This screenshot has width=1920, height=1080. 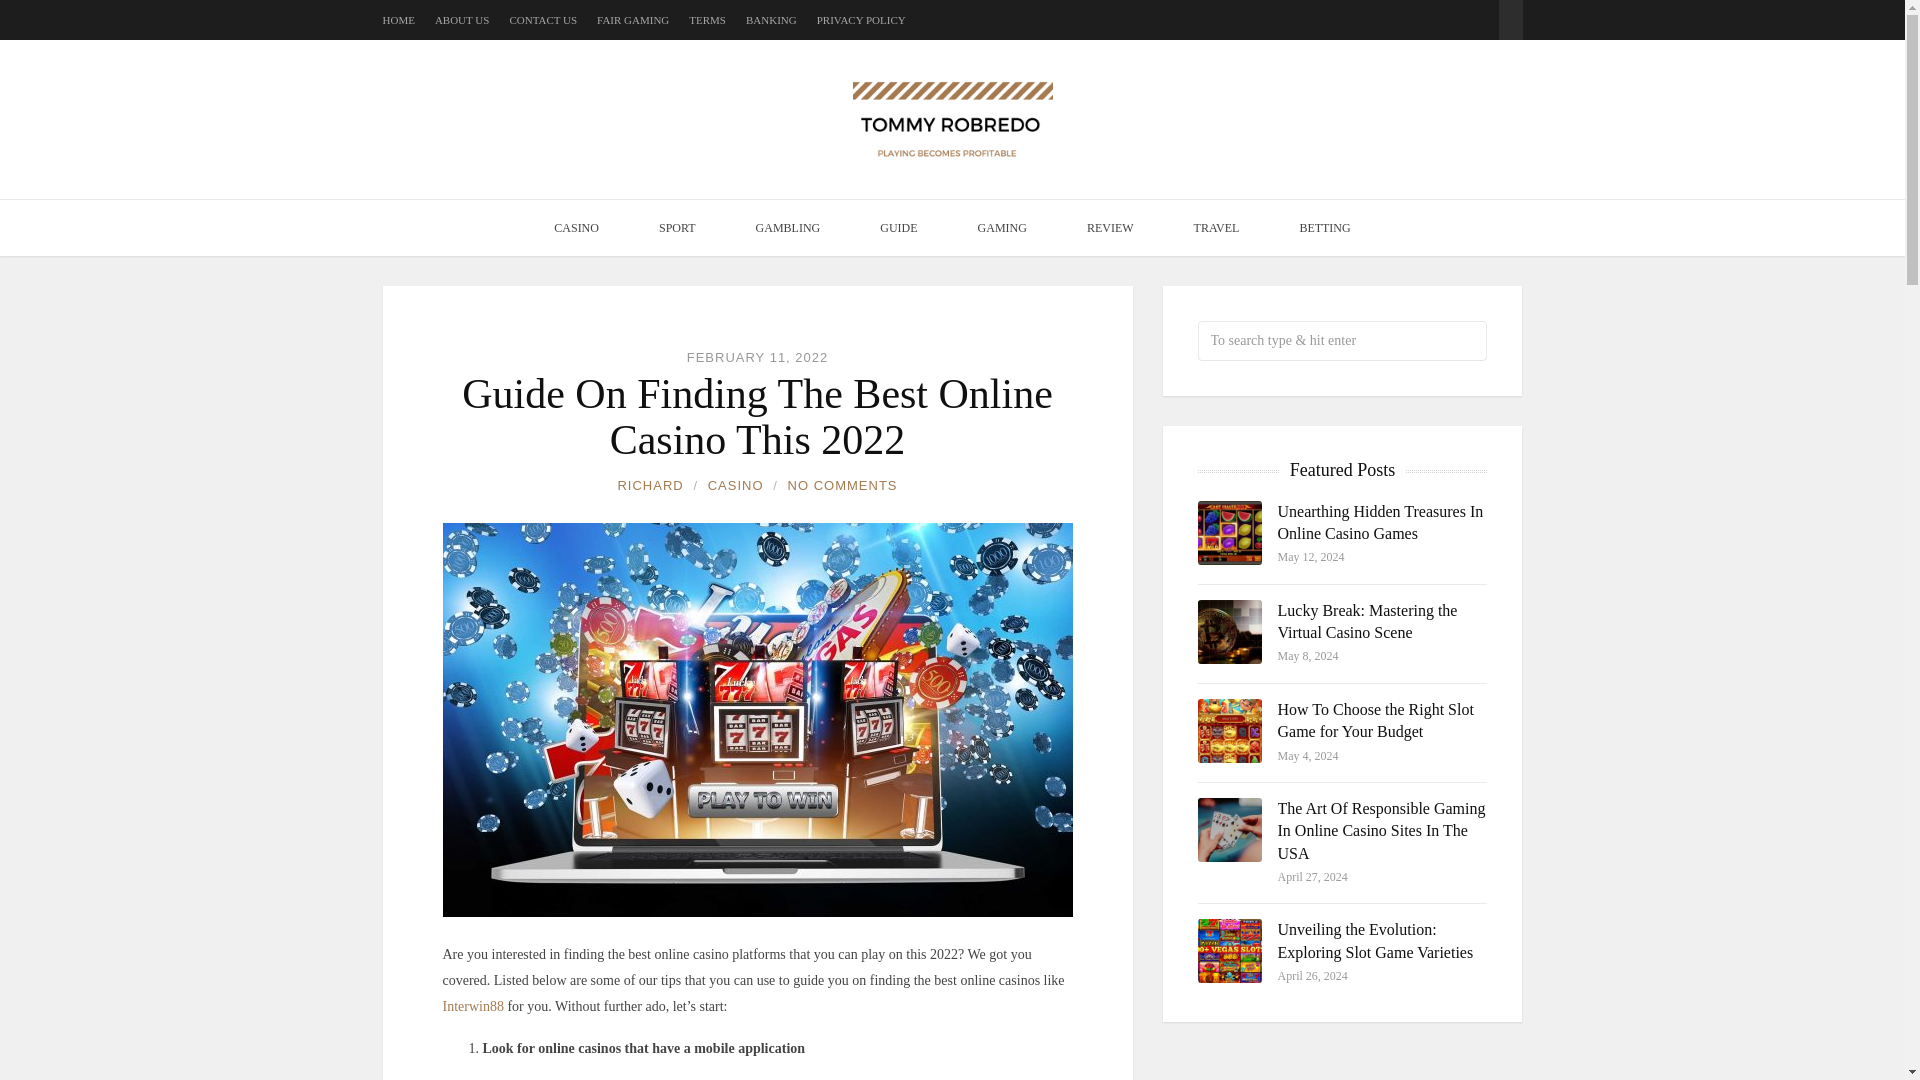 What do you see at coordinates (650, 486) in the screenshot?
I see `Posts by Richard` at bounding box center [650, 486].